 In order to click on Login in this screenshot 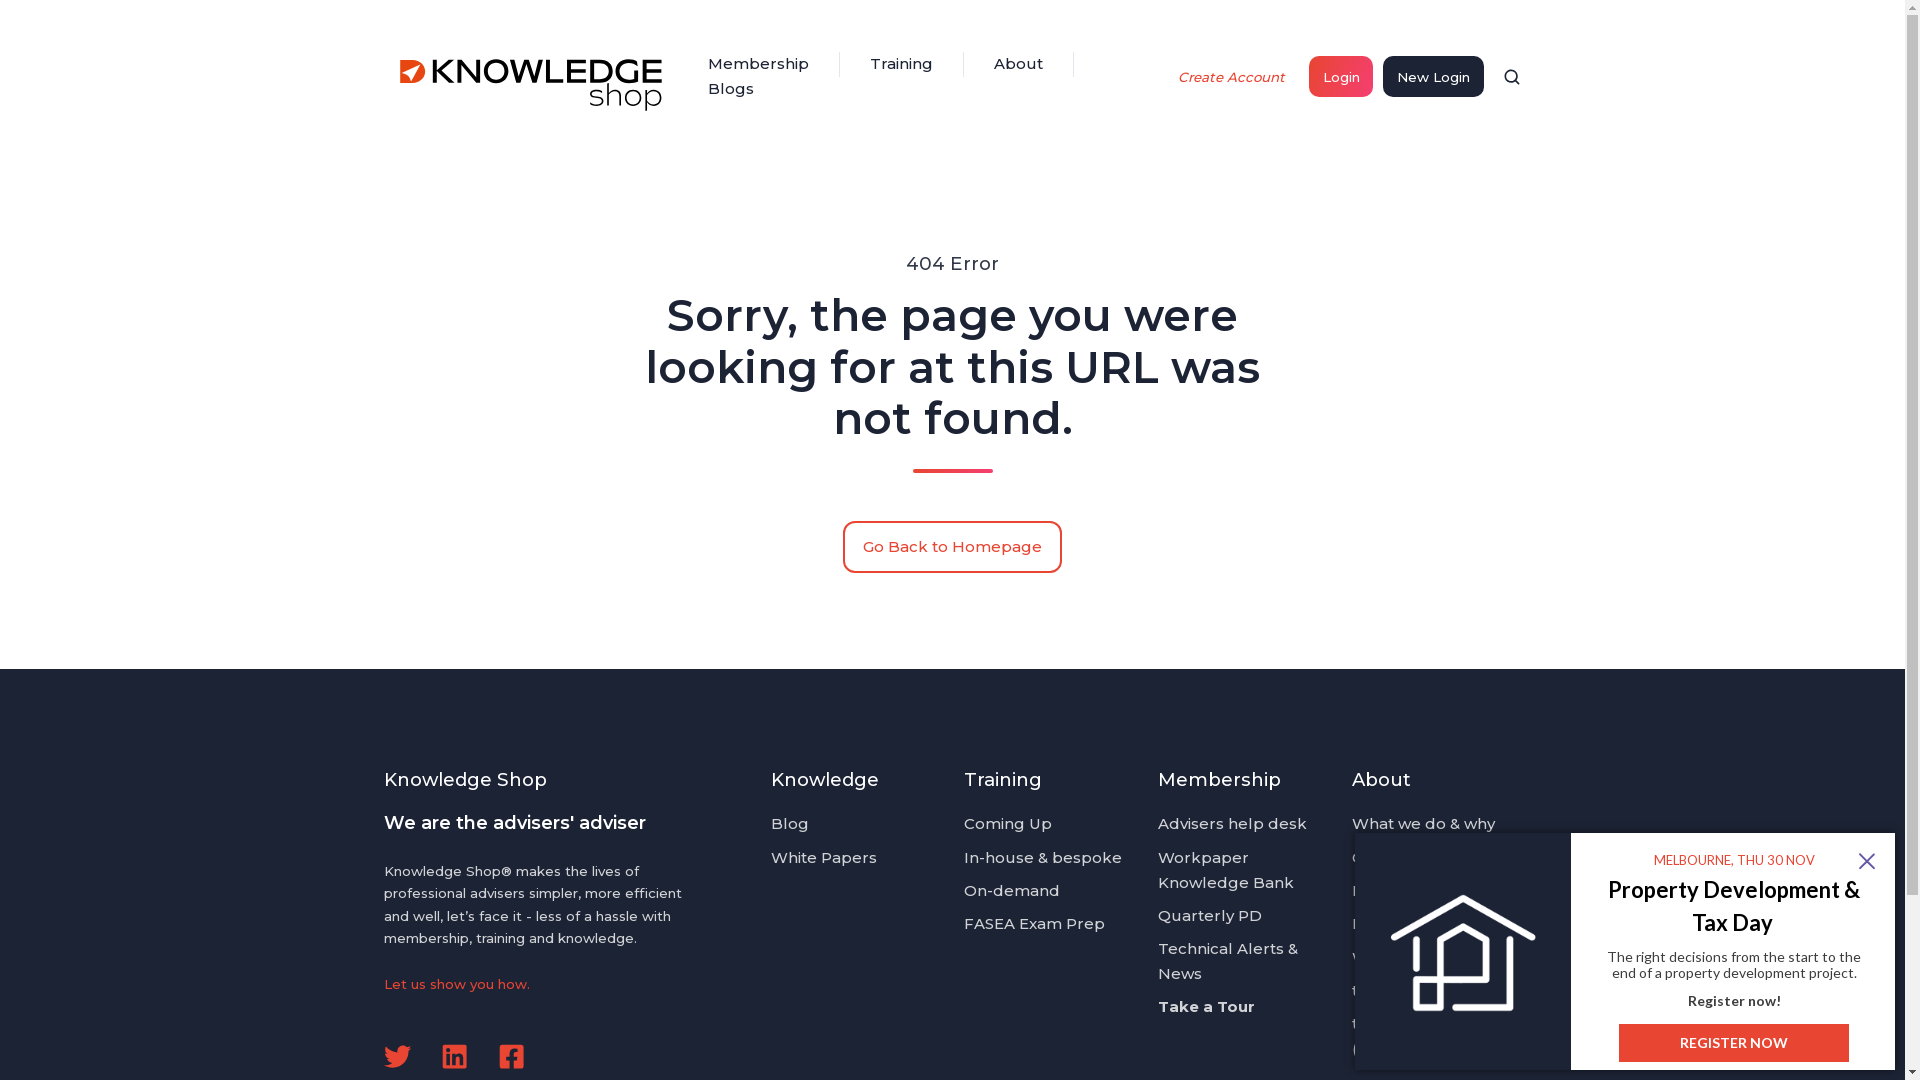, I will do `click(1341, 76)`.